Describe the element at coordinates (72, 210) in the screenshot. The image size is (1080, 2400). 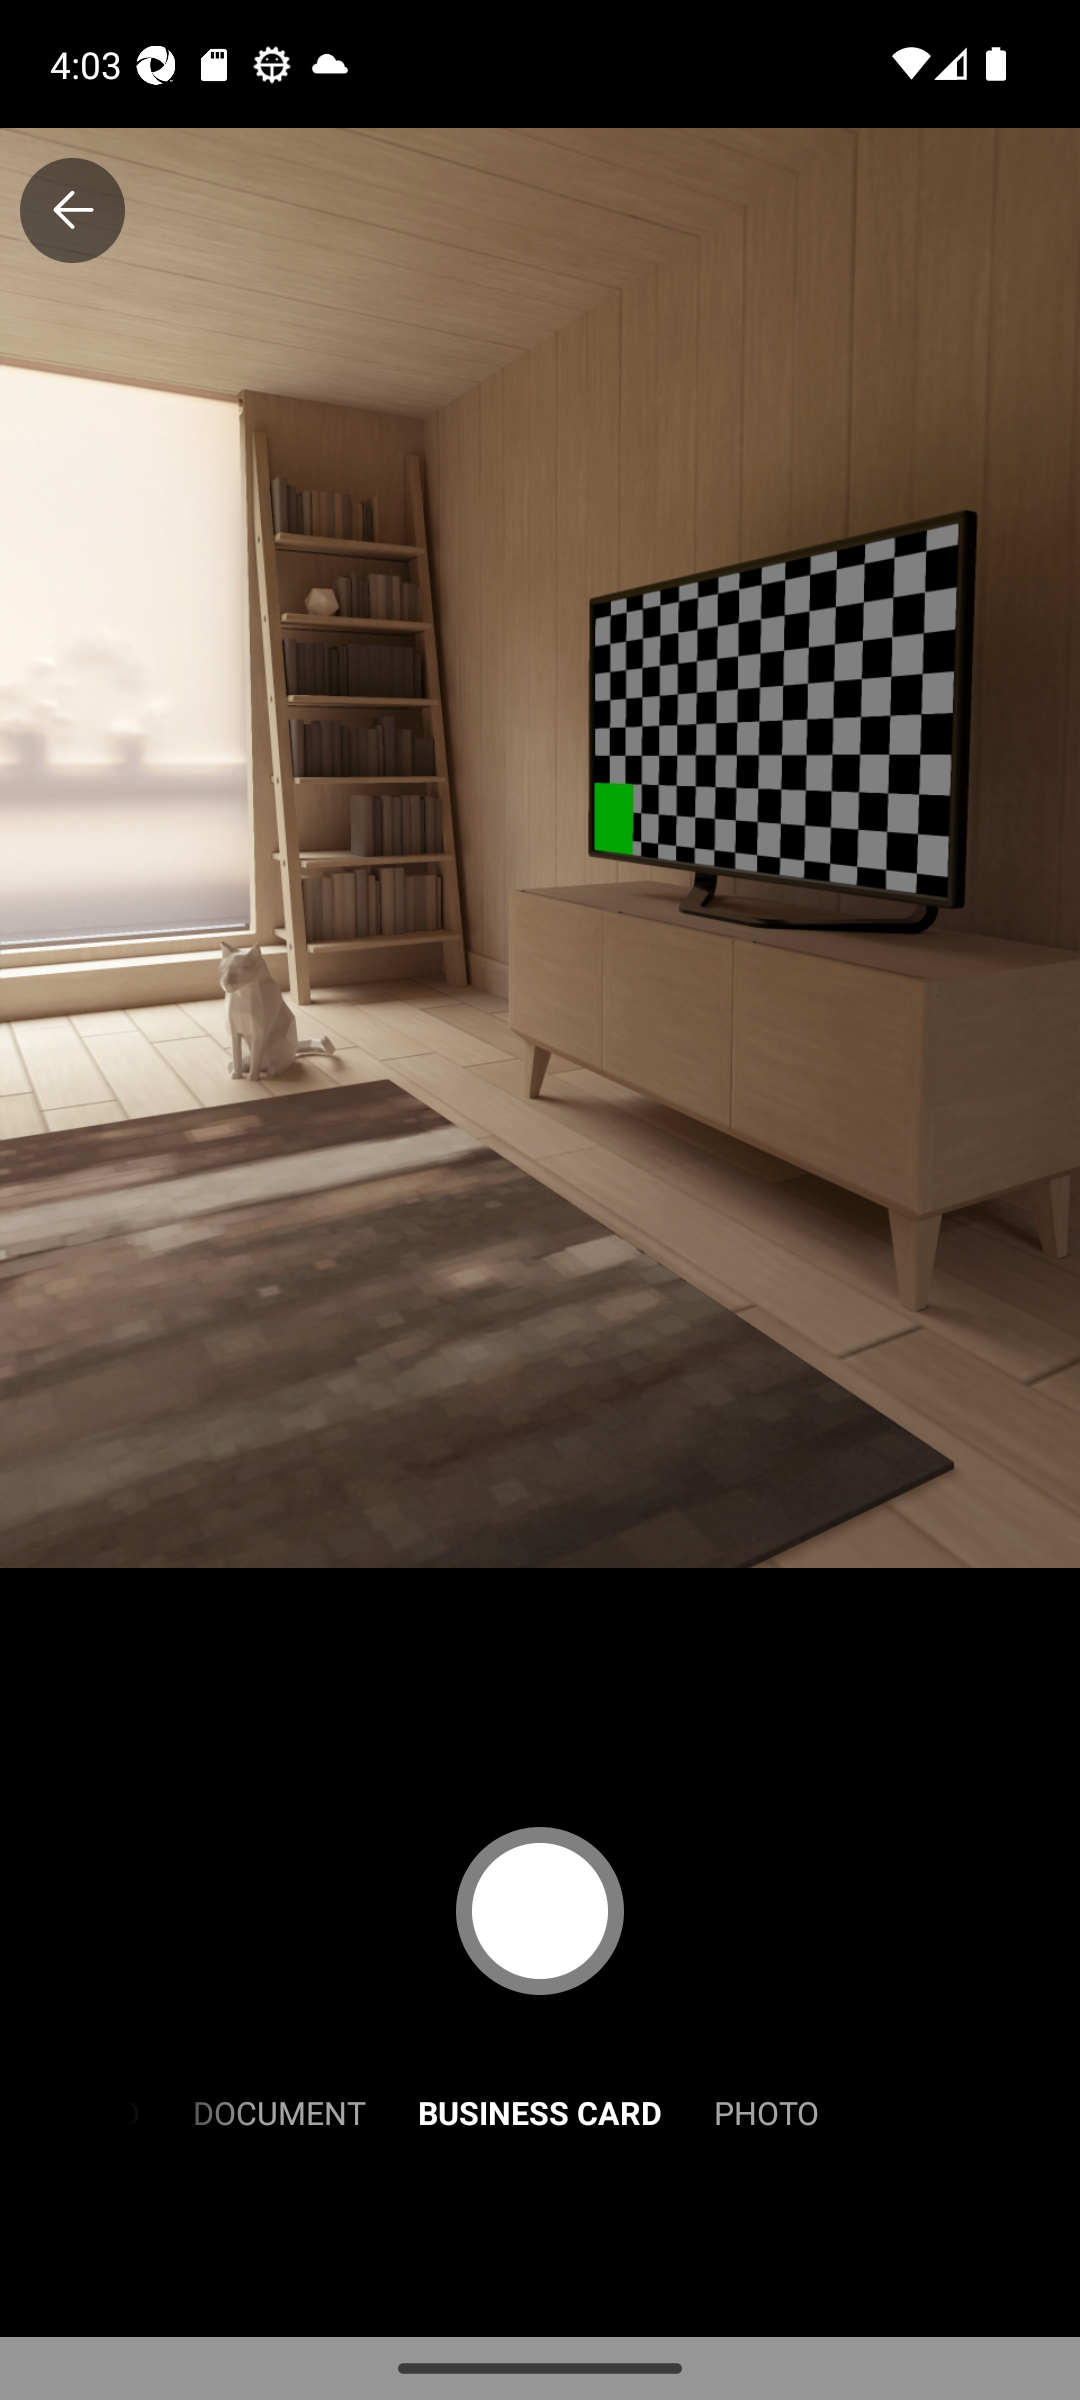
I see `Close` at that location.